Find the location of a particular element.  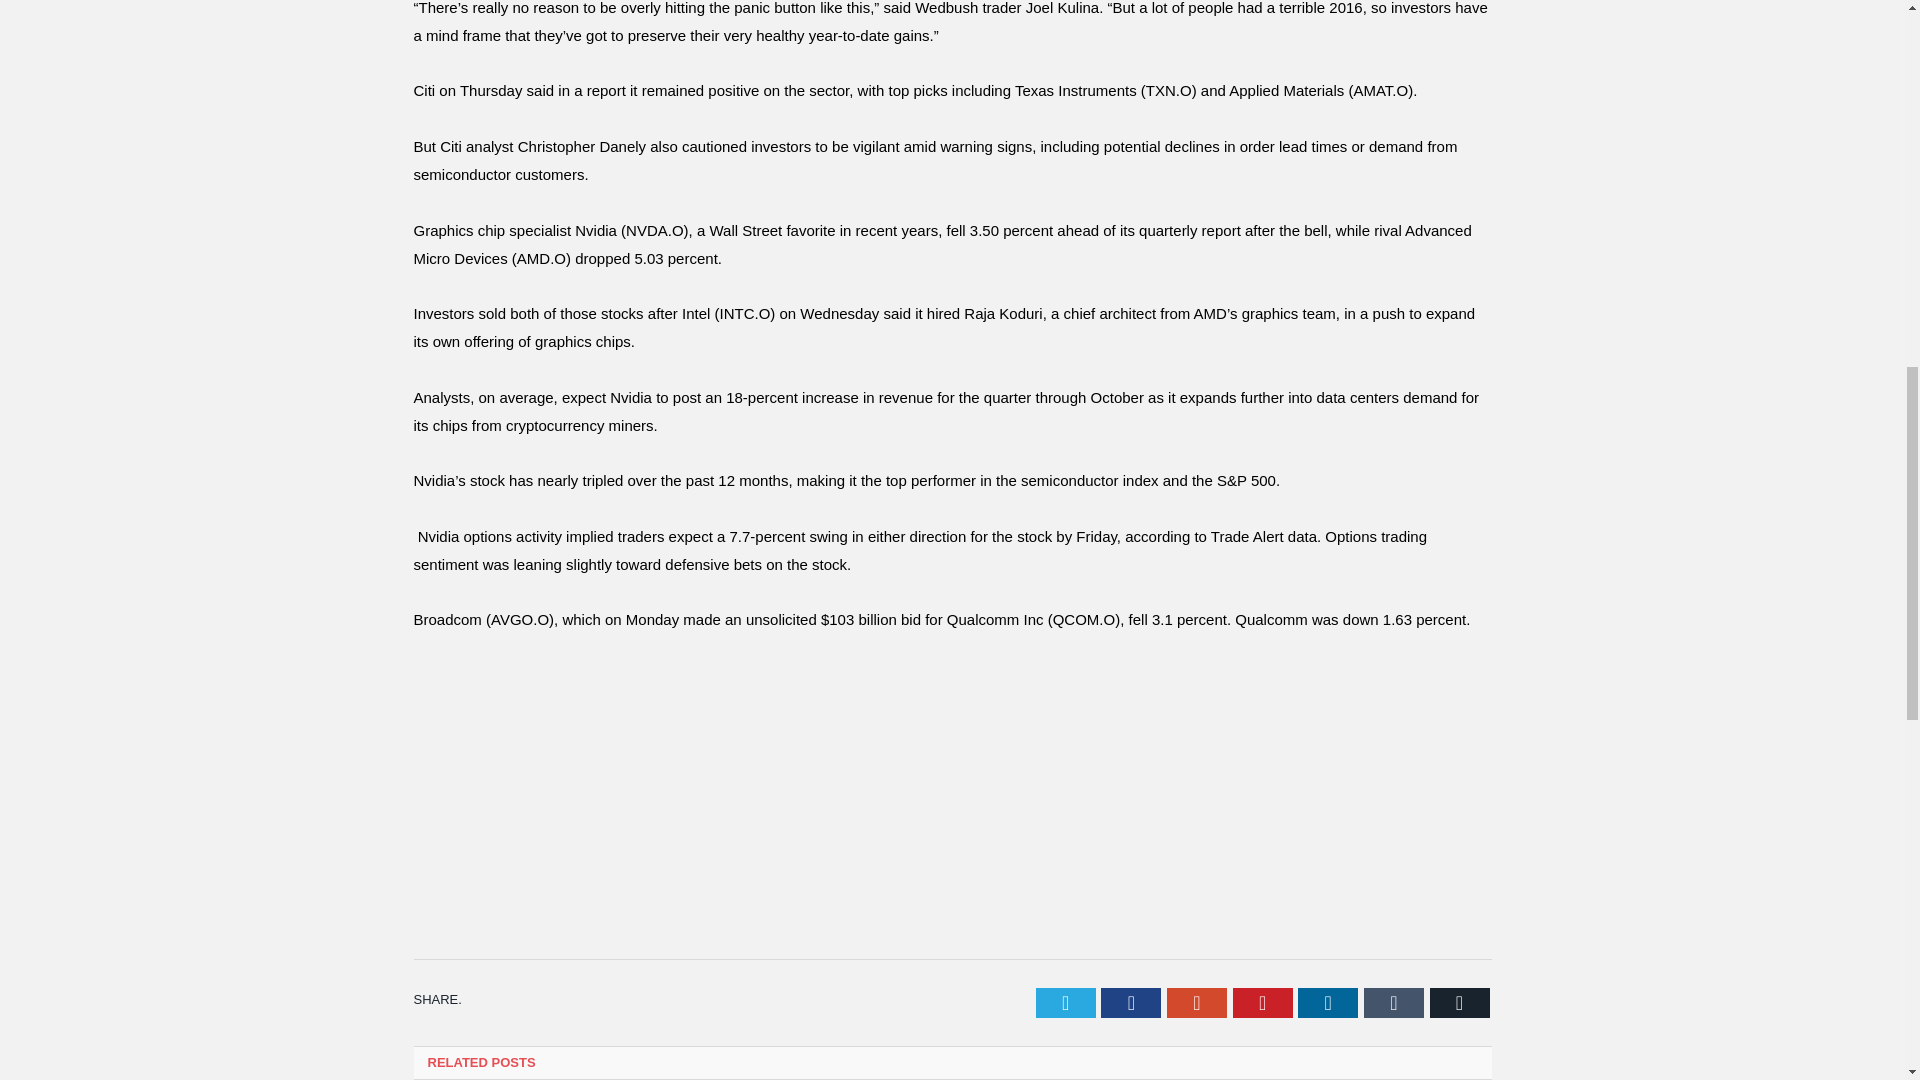

Facebook is located at coordinates (1130, 1003).